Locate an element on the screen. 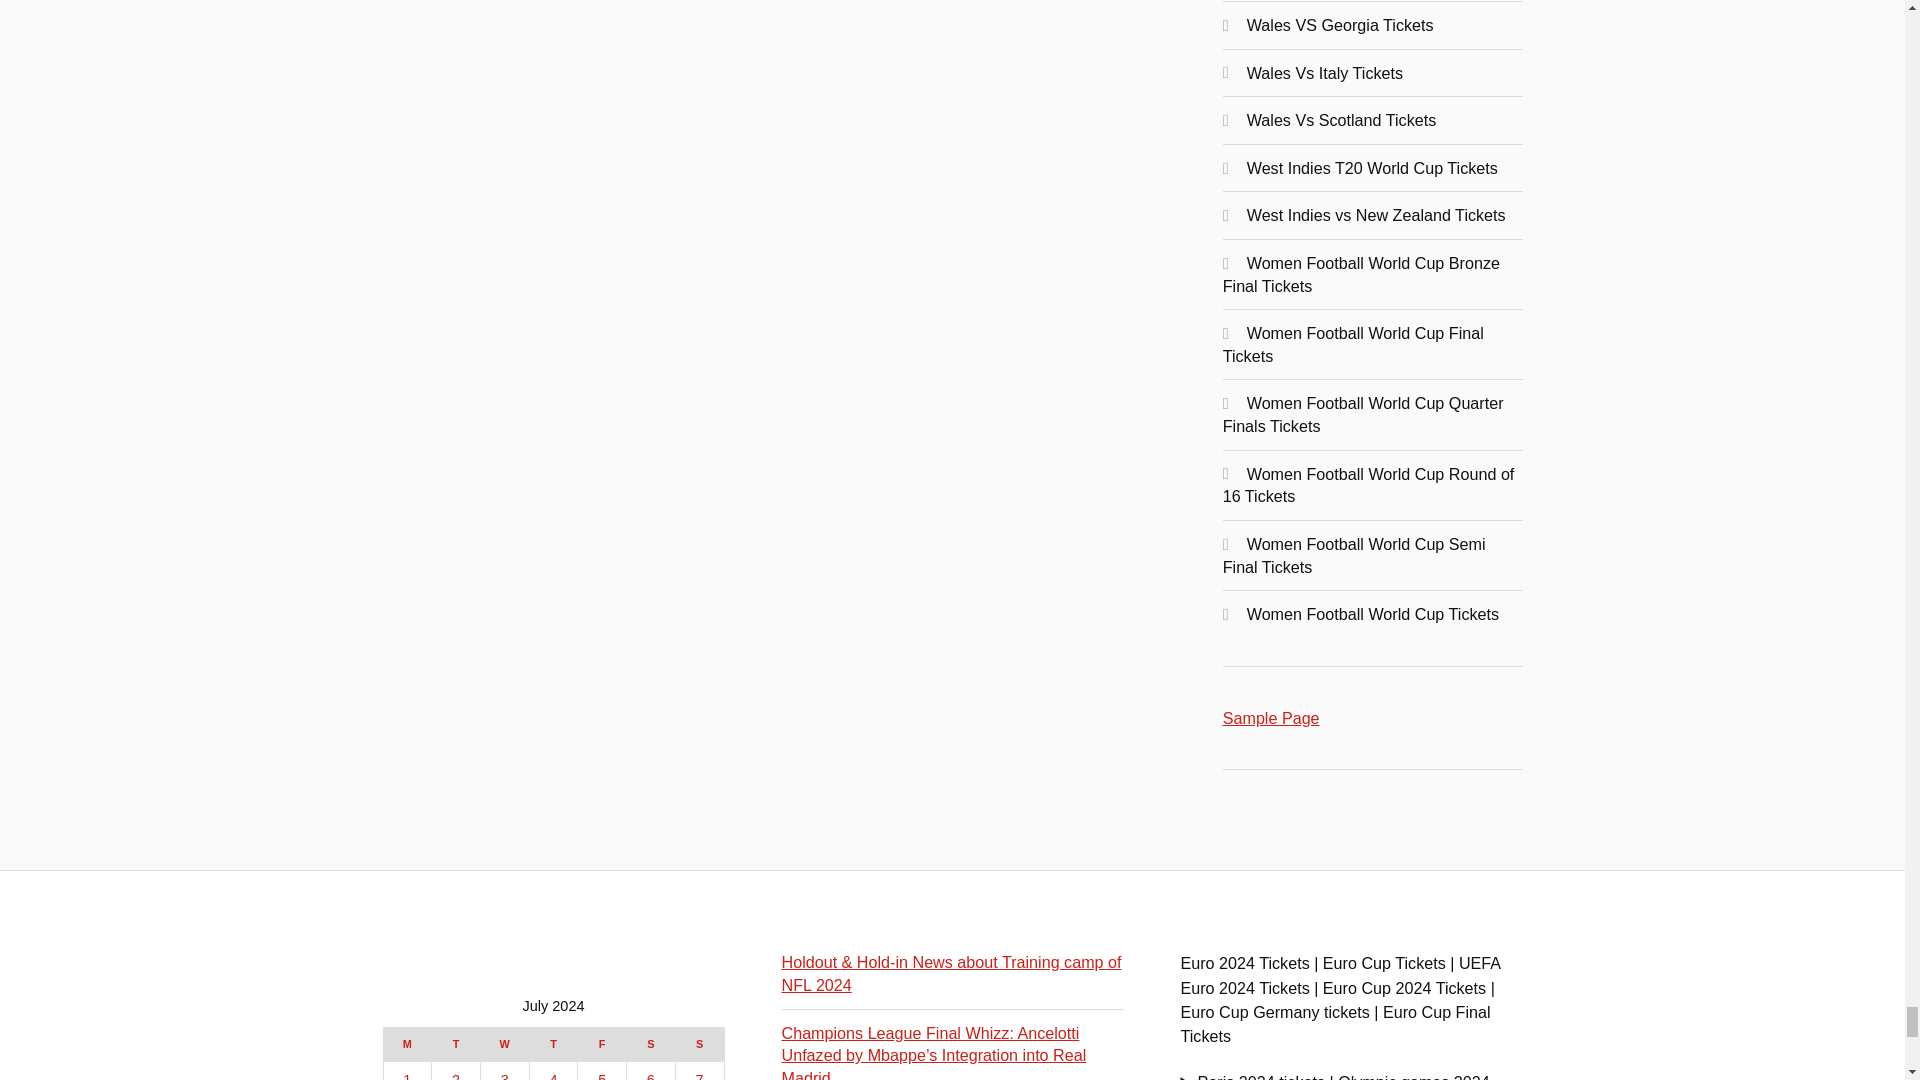  Sunday is located at coordinates (699, 1044).